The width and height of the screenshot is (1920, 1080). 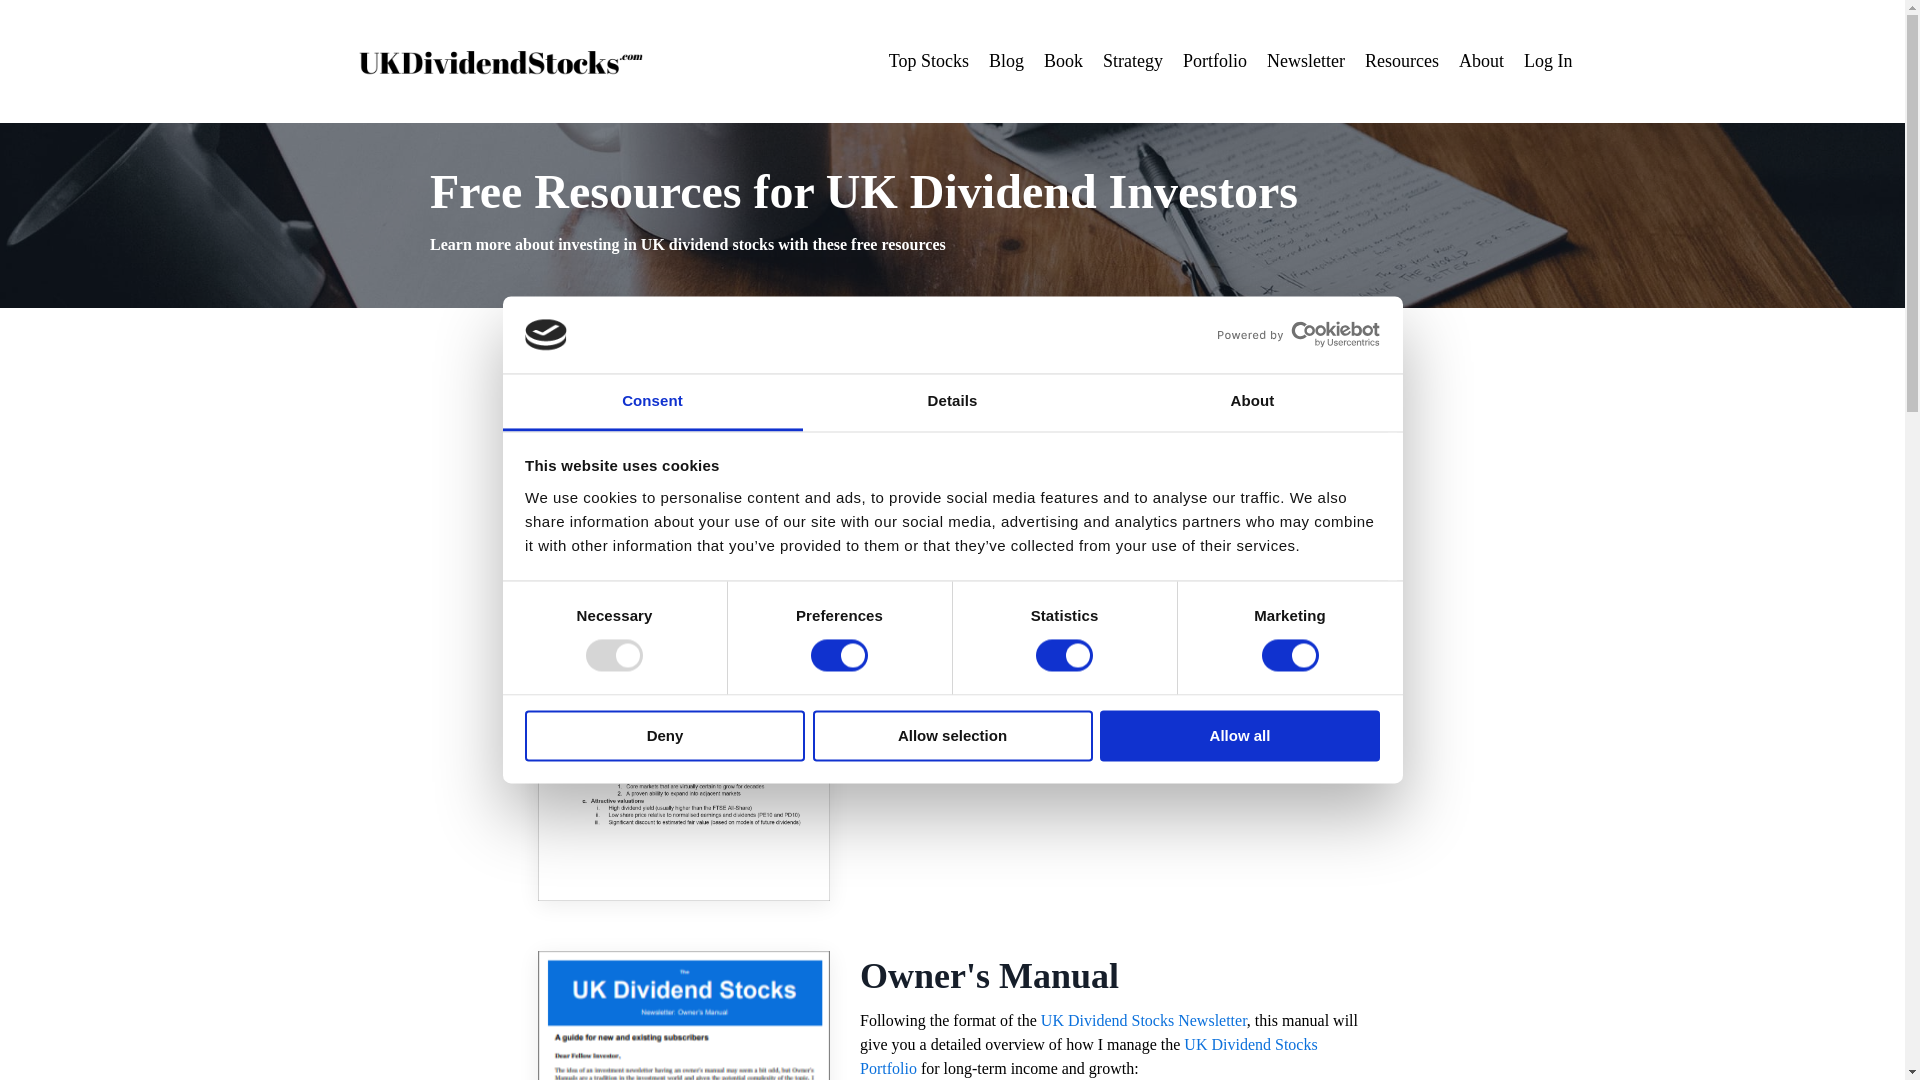 I want to click on About, so click(x=1252, y=402).